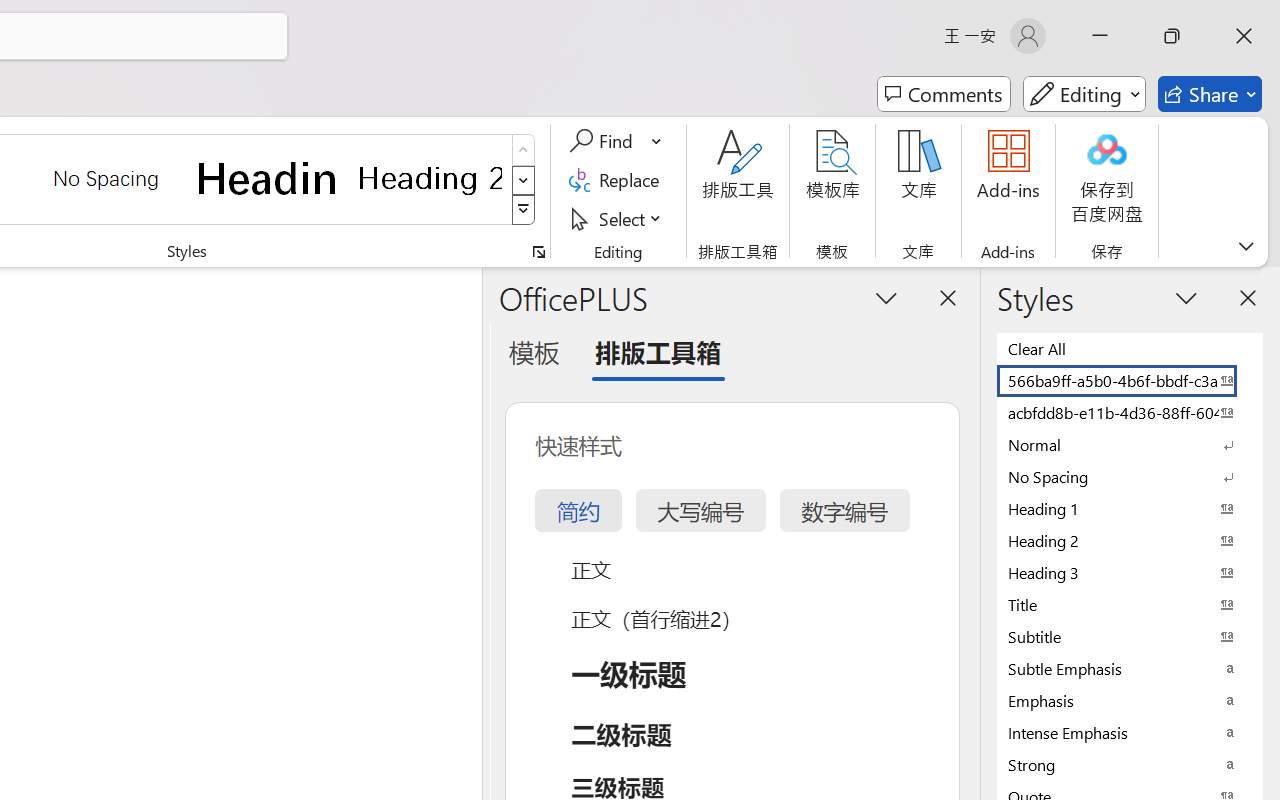  What do you see at coordinates (1172, 36) in the screenshot?
I see `Restore Down` at bounding box center [1172, 36].